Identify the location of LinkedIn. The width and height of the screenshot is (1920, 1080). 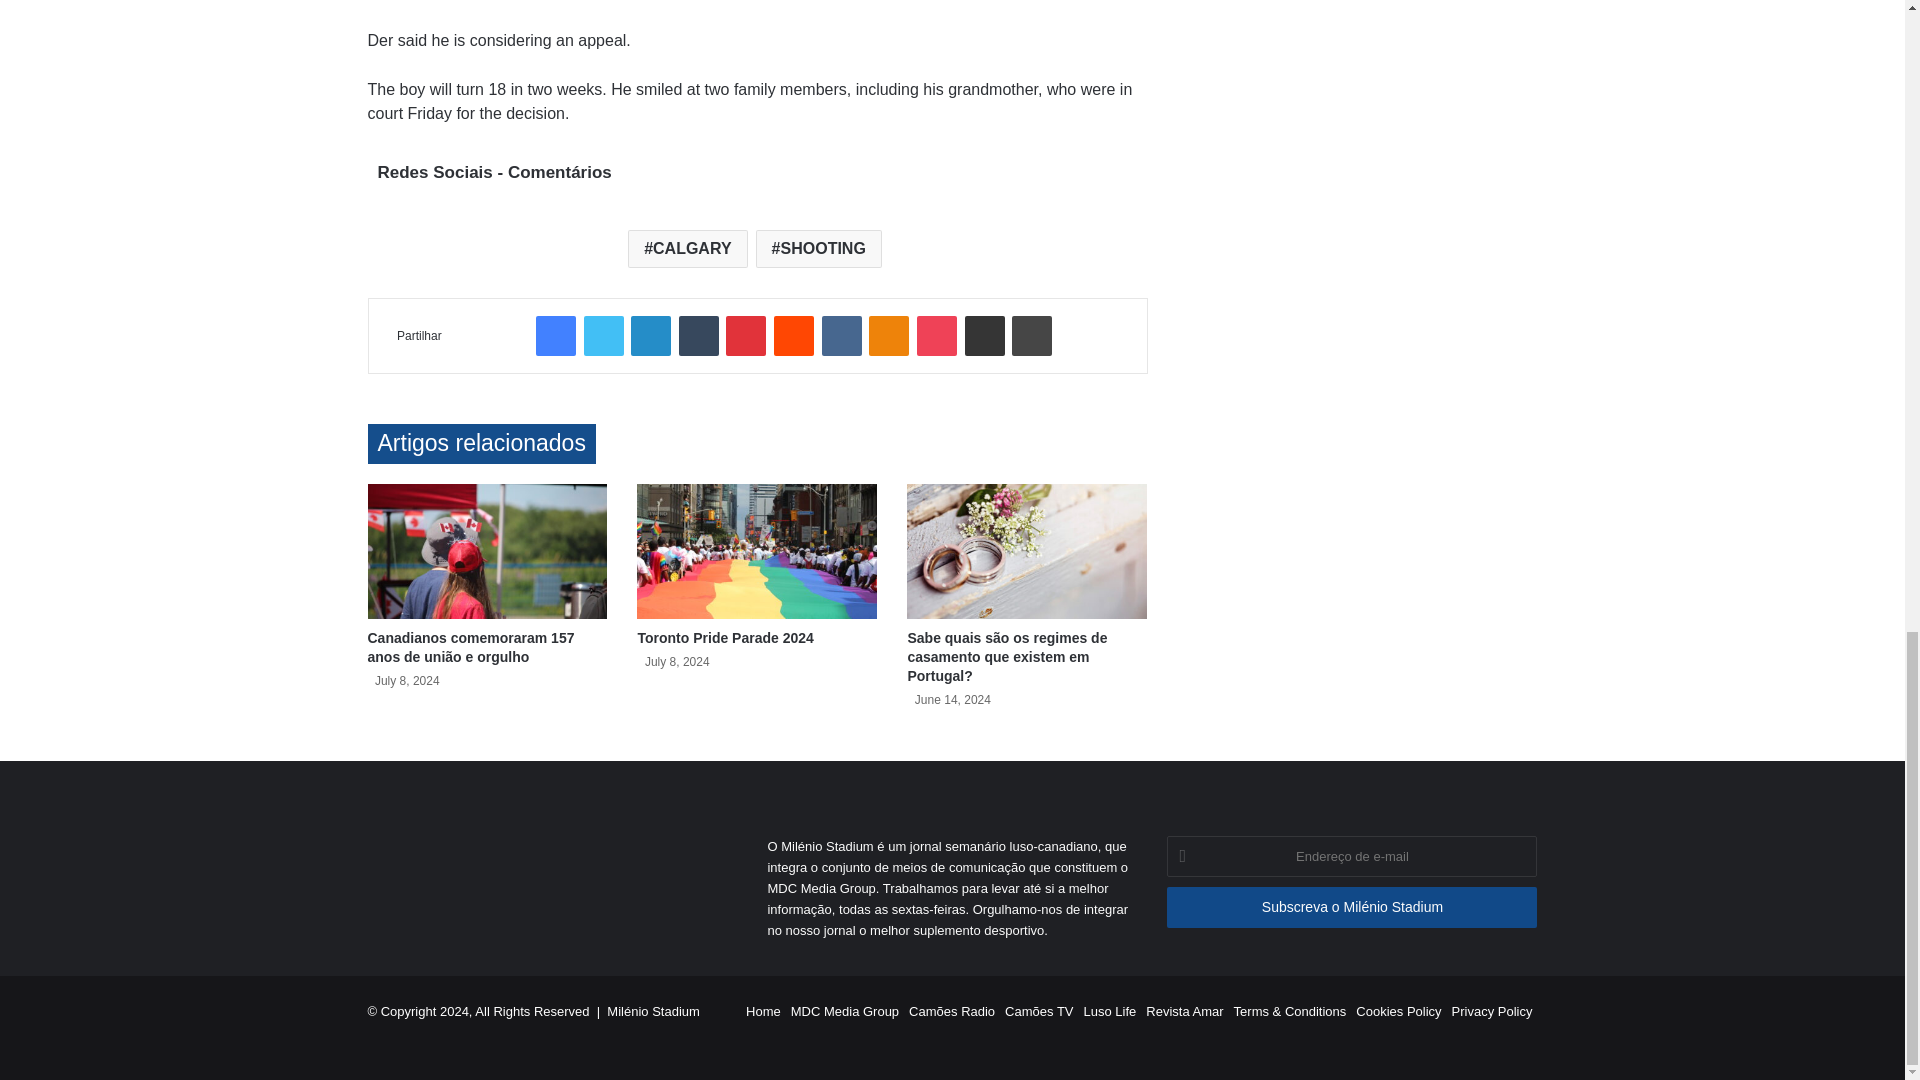
(650, 336).